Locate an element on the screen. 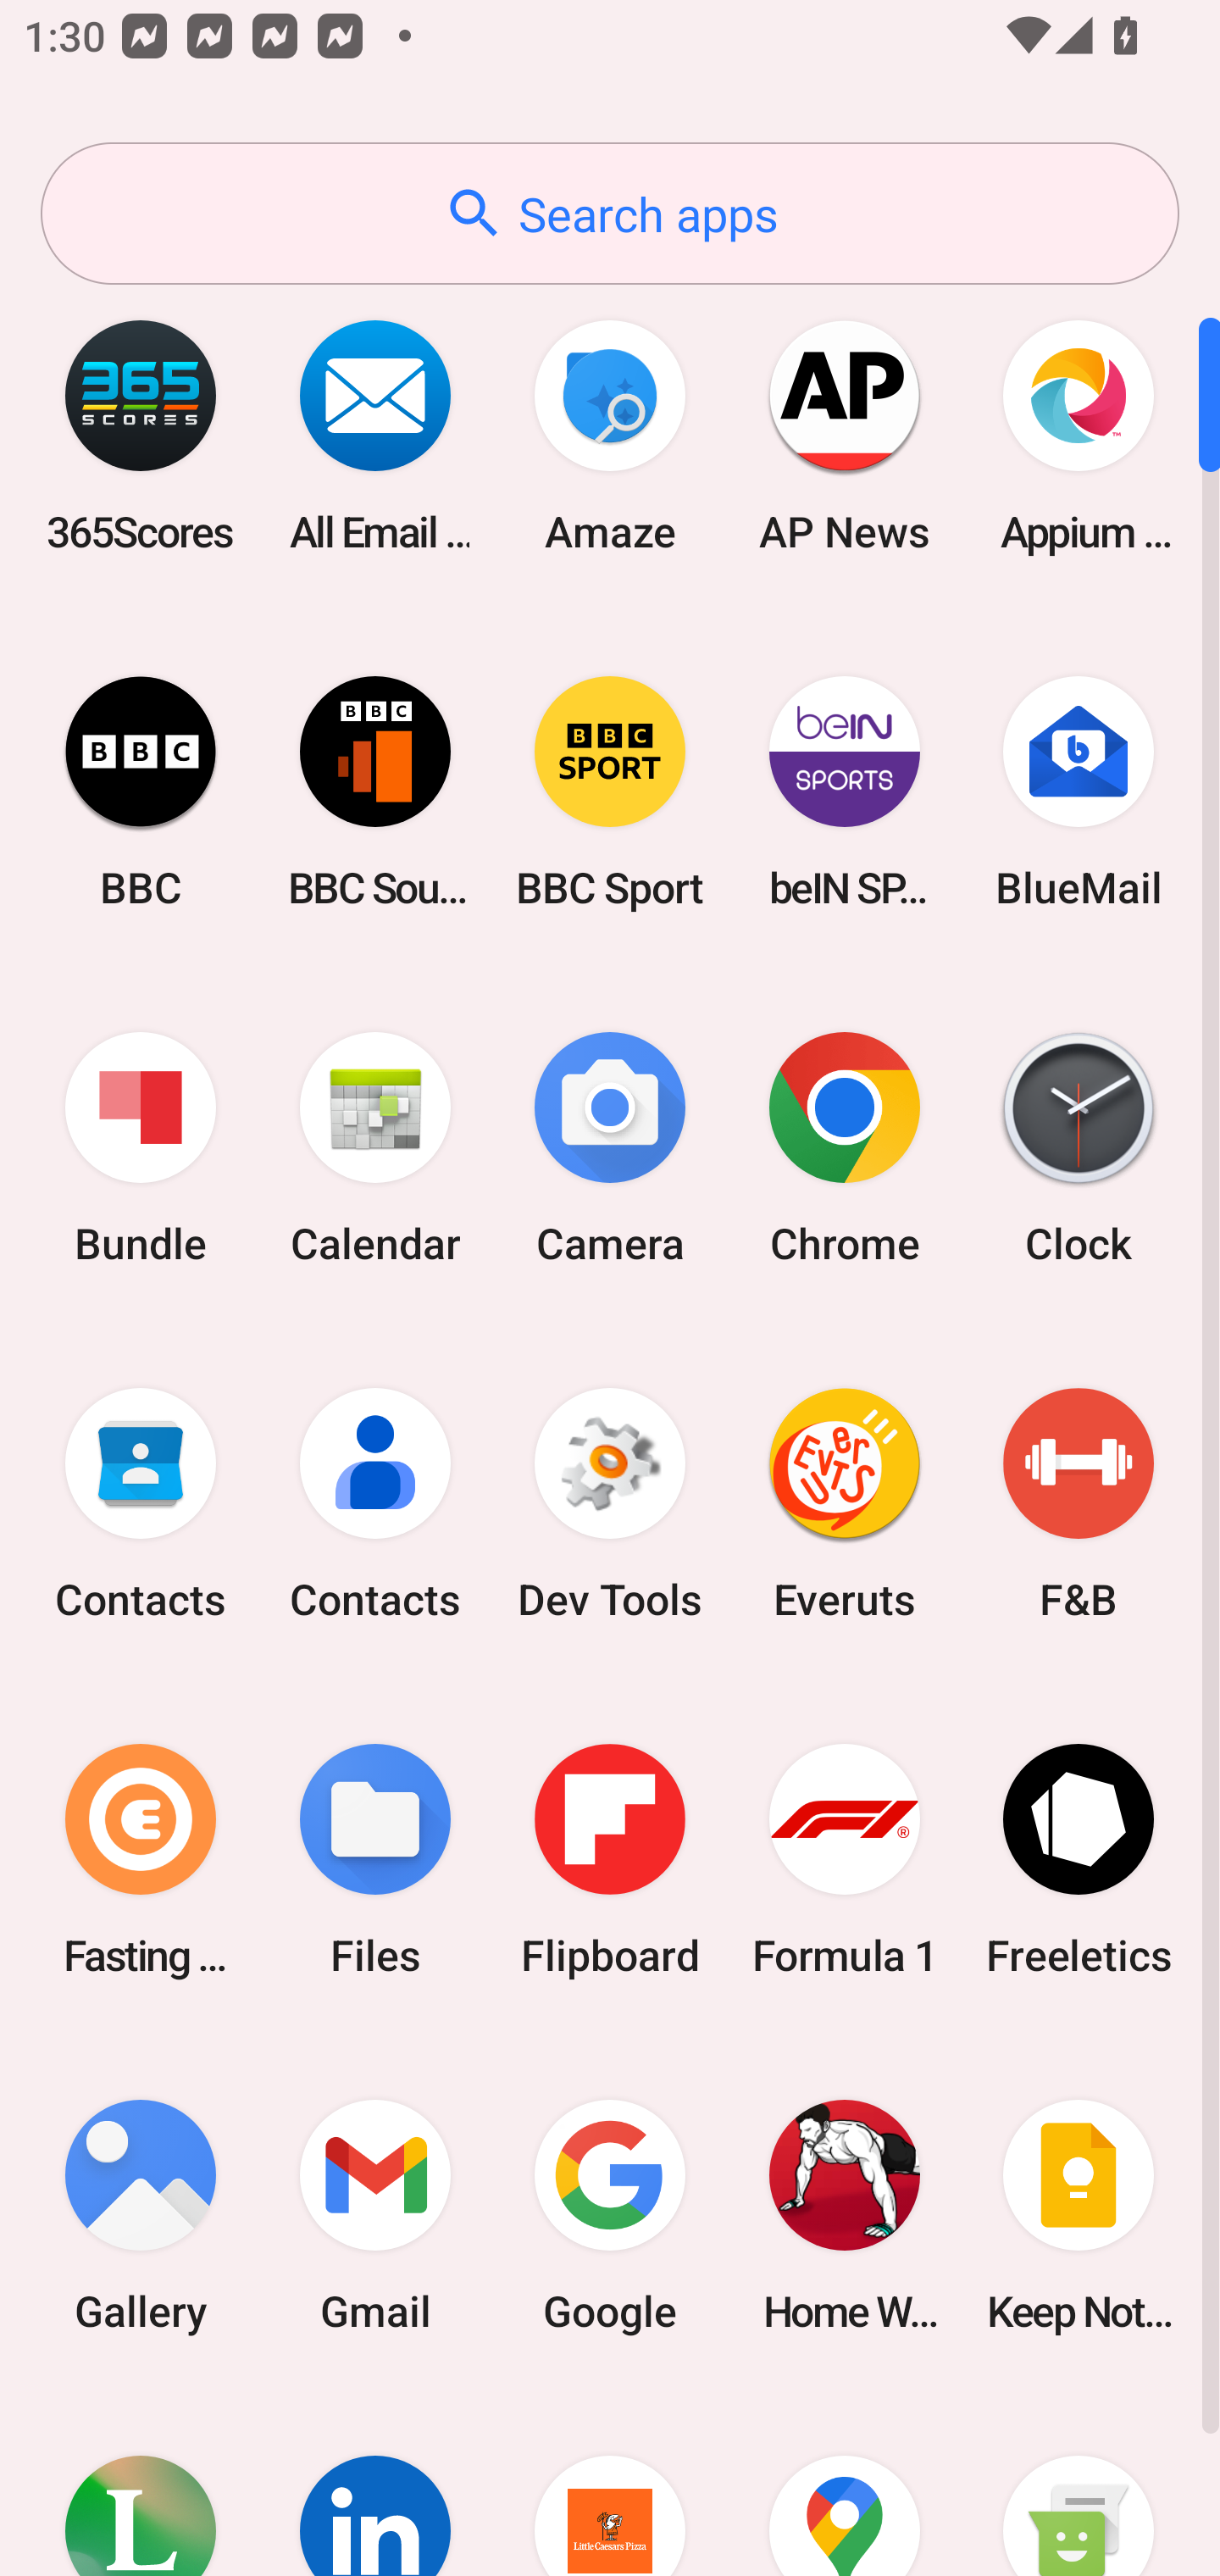 The height and width of the screenshot is (2576, 1220). Gmail is located at coordinates (375, 2215).